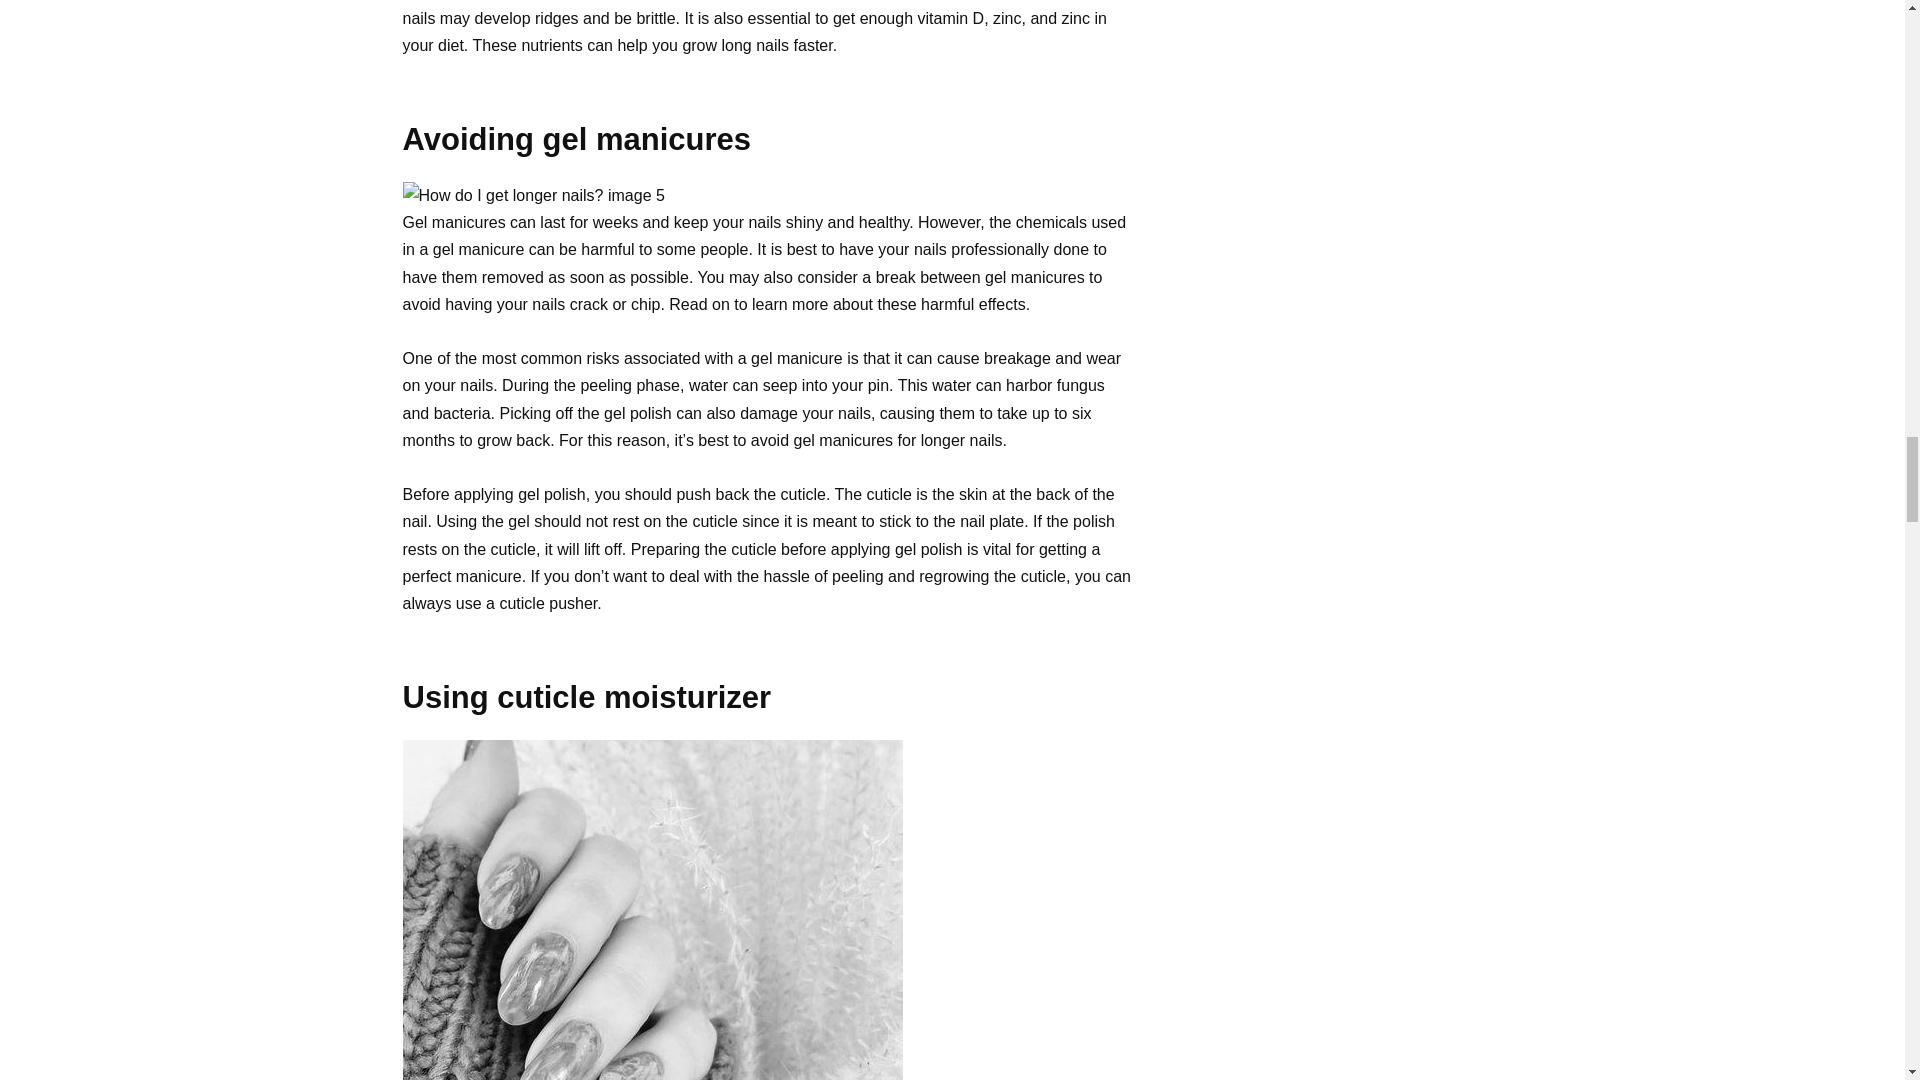 This screenshot has width=1920, height=1080. I want to click on Photo How do I get longer nails? 4, so click(532, 196).